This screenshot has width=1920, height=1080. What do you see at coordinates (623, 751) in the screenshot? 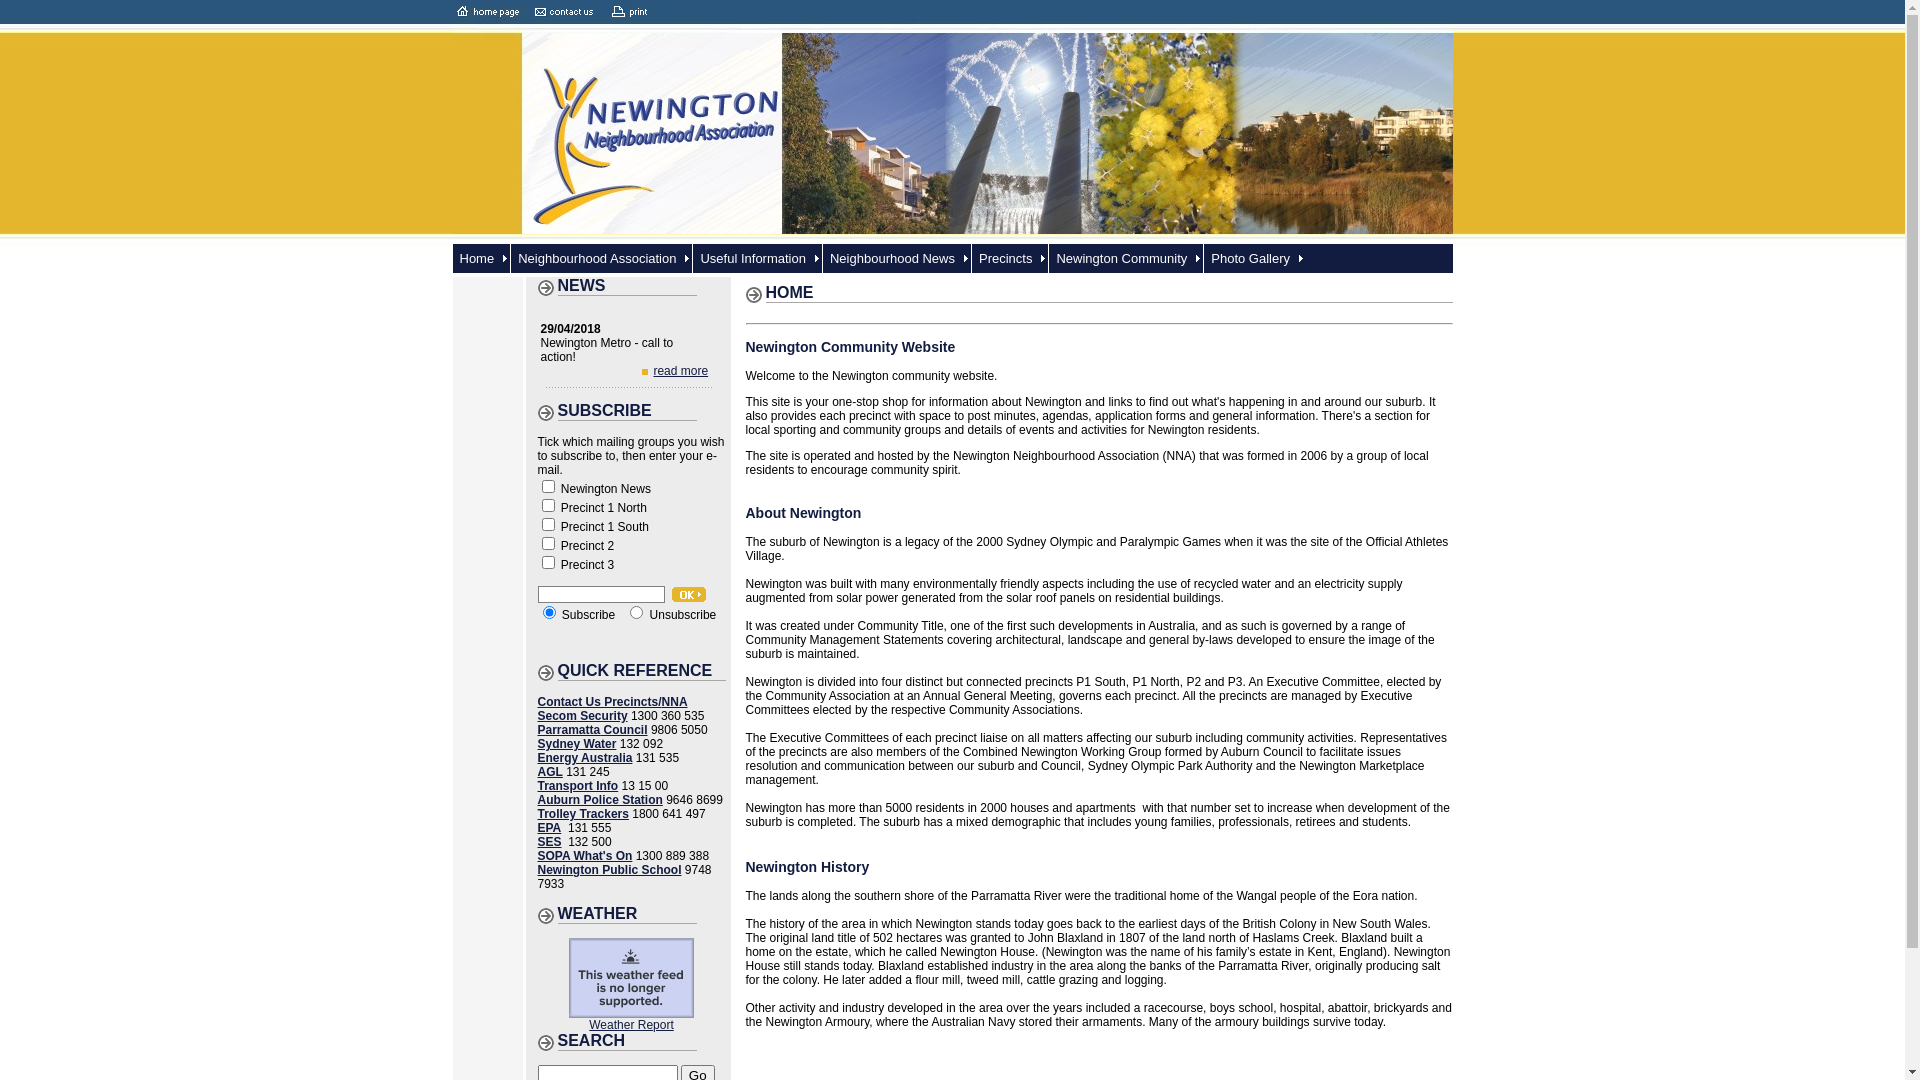
I see `Sydney Water` at bounding box center [623, 751].